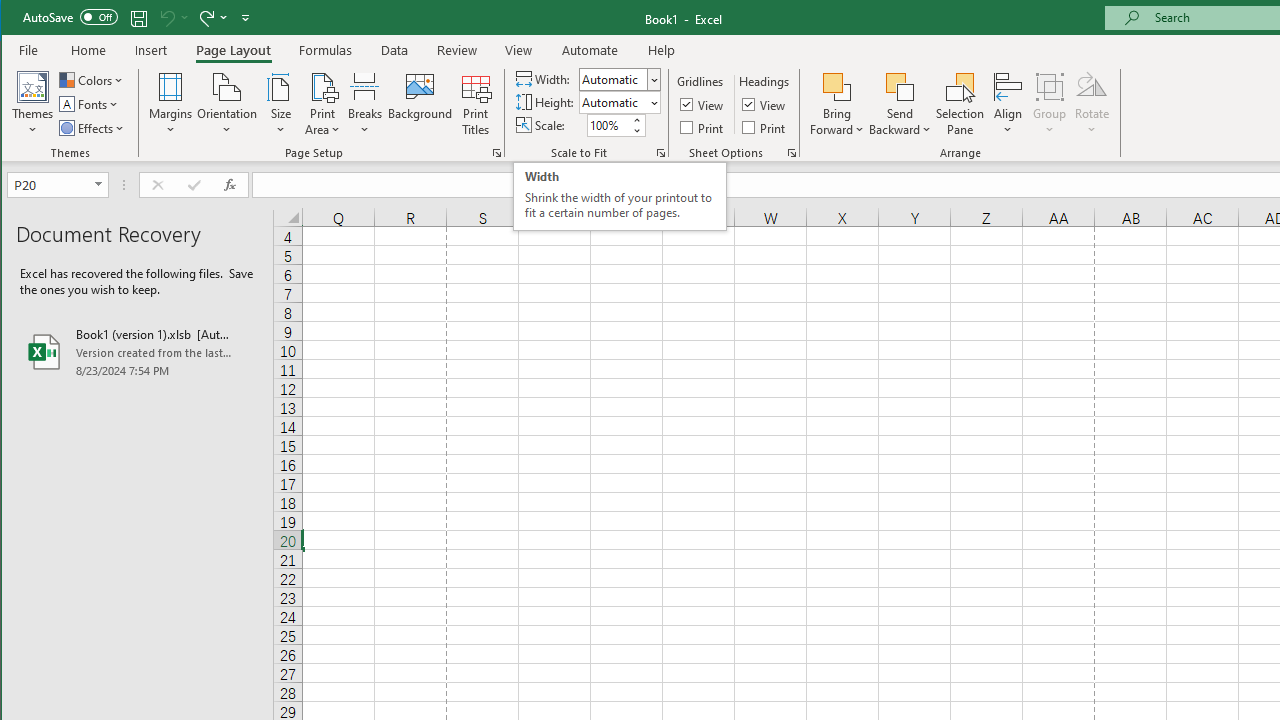 Image resolution: width=1280 pixels, height=720 pixels. I want to click on Fonts, so click(90, 104).